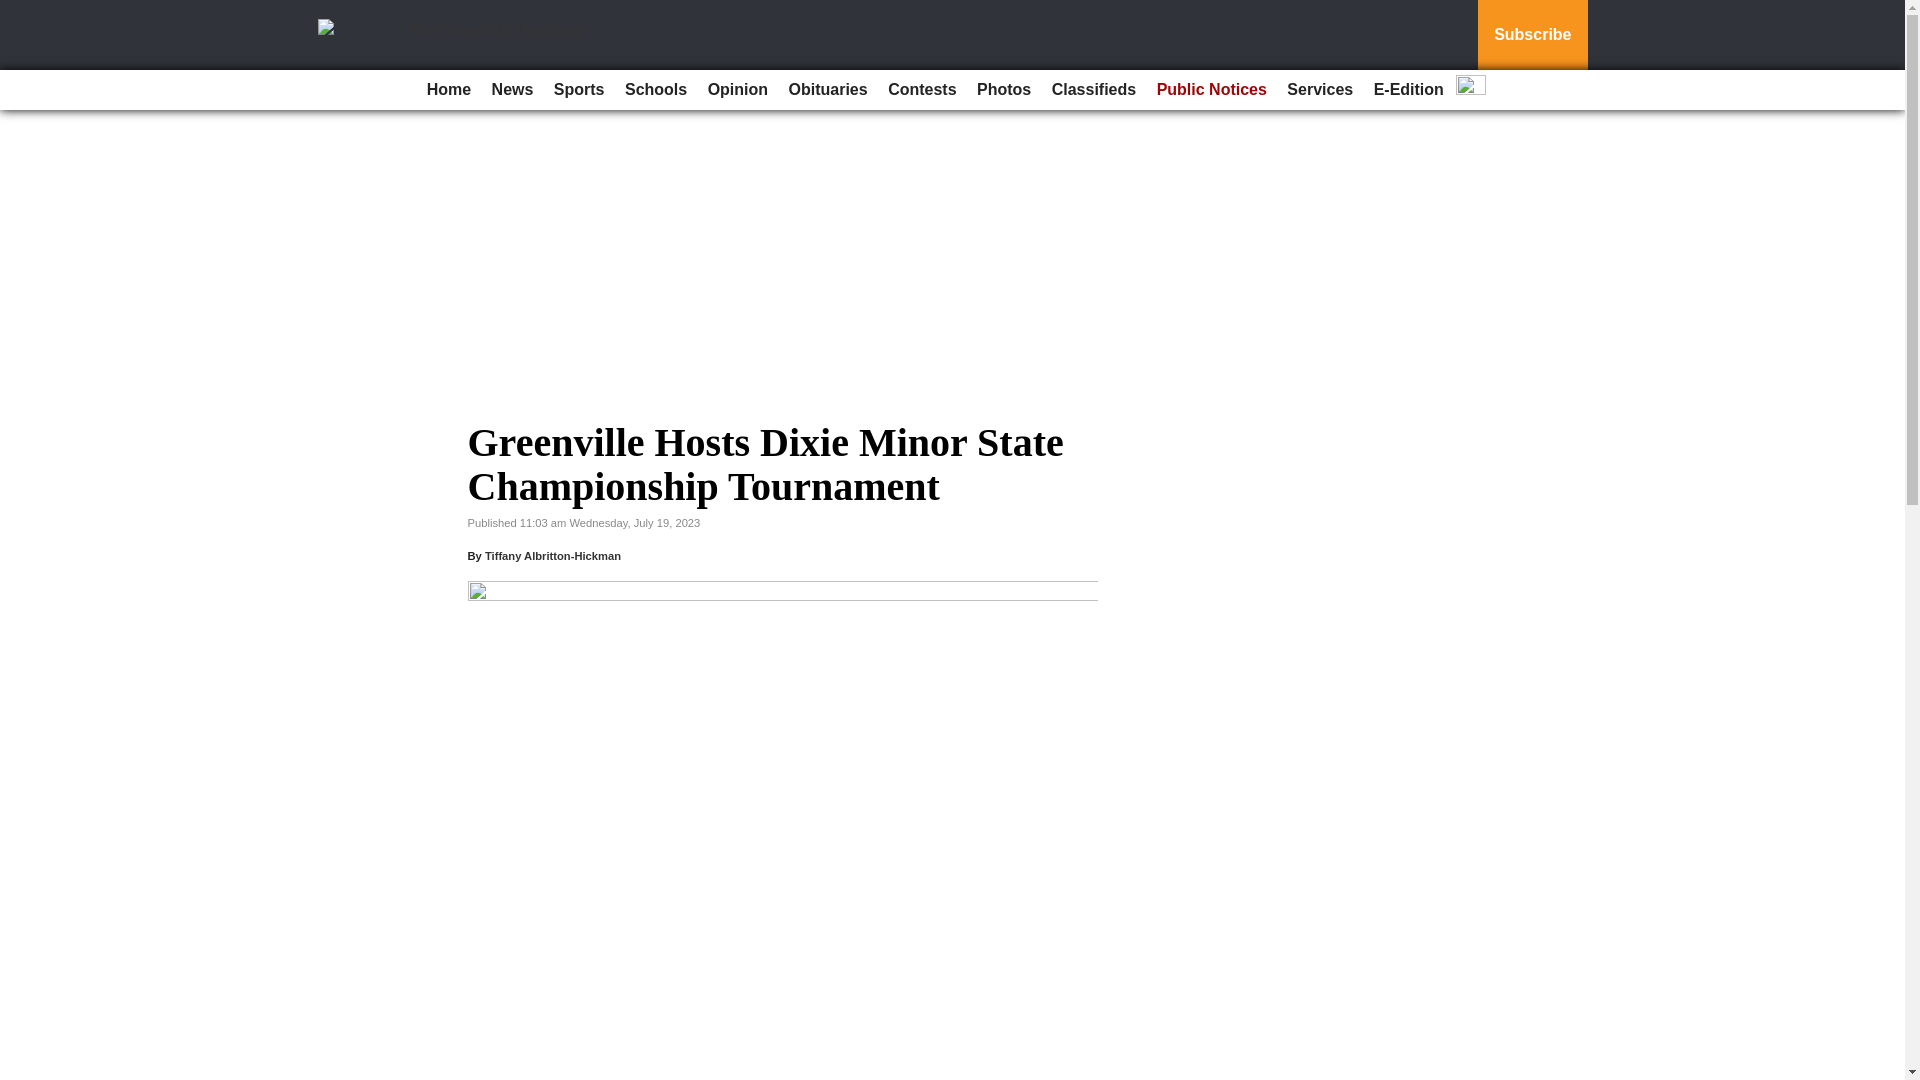  Describe the element at coordinates (1408, 90) in the screenshot. I see `E-Edition` at that location.